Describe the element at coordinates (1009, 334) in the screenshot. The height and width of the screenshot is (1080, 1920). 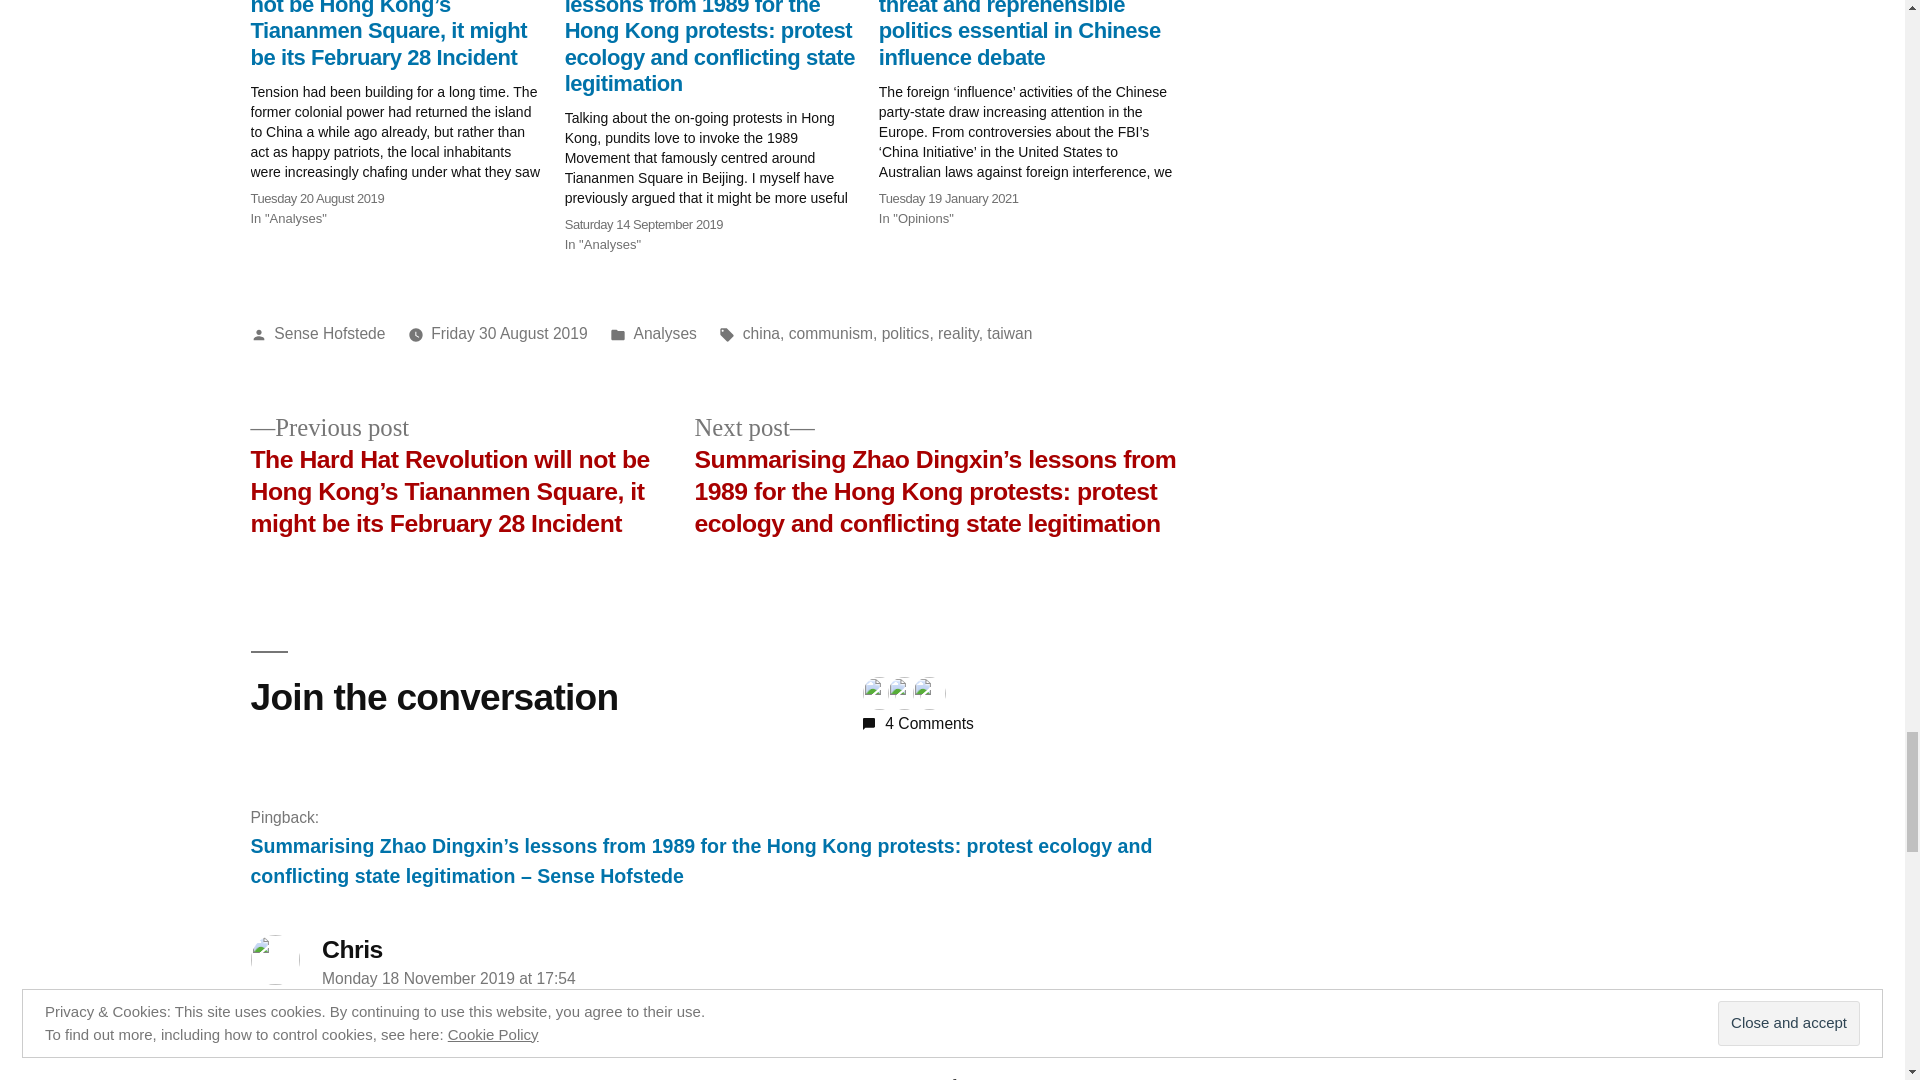
I see `taiwan` at that location.